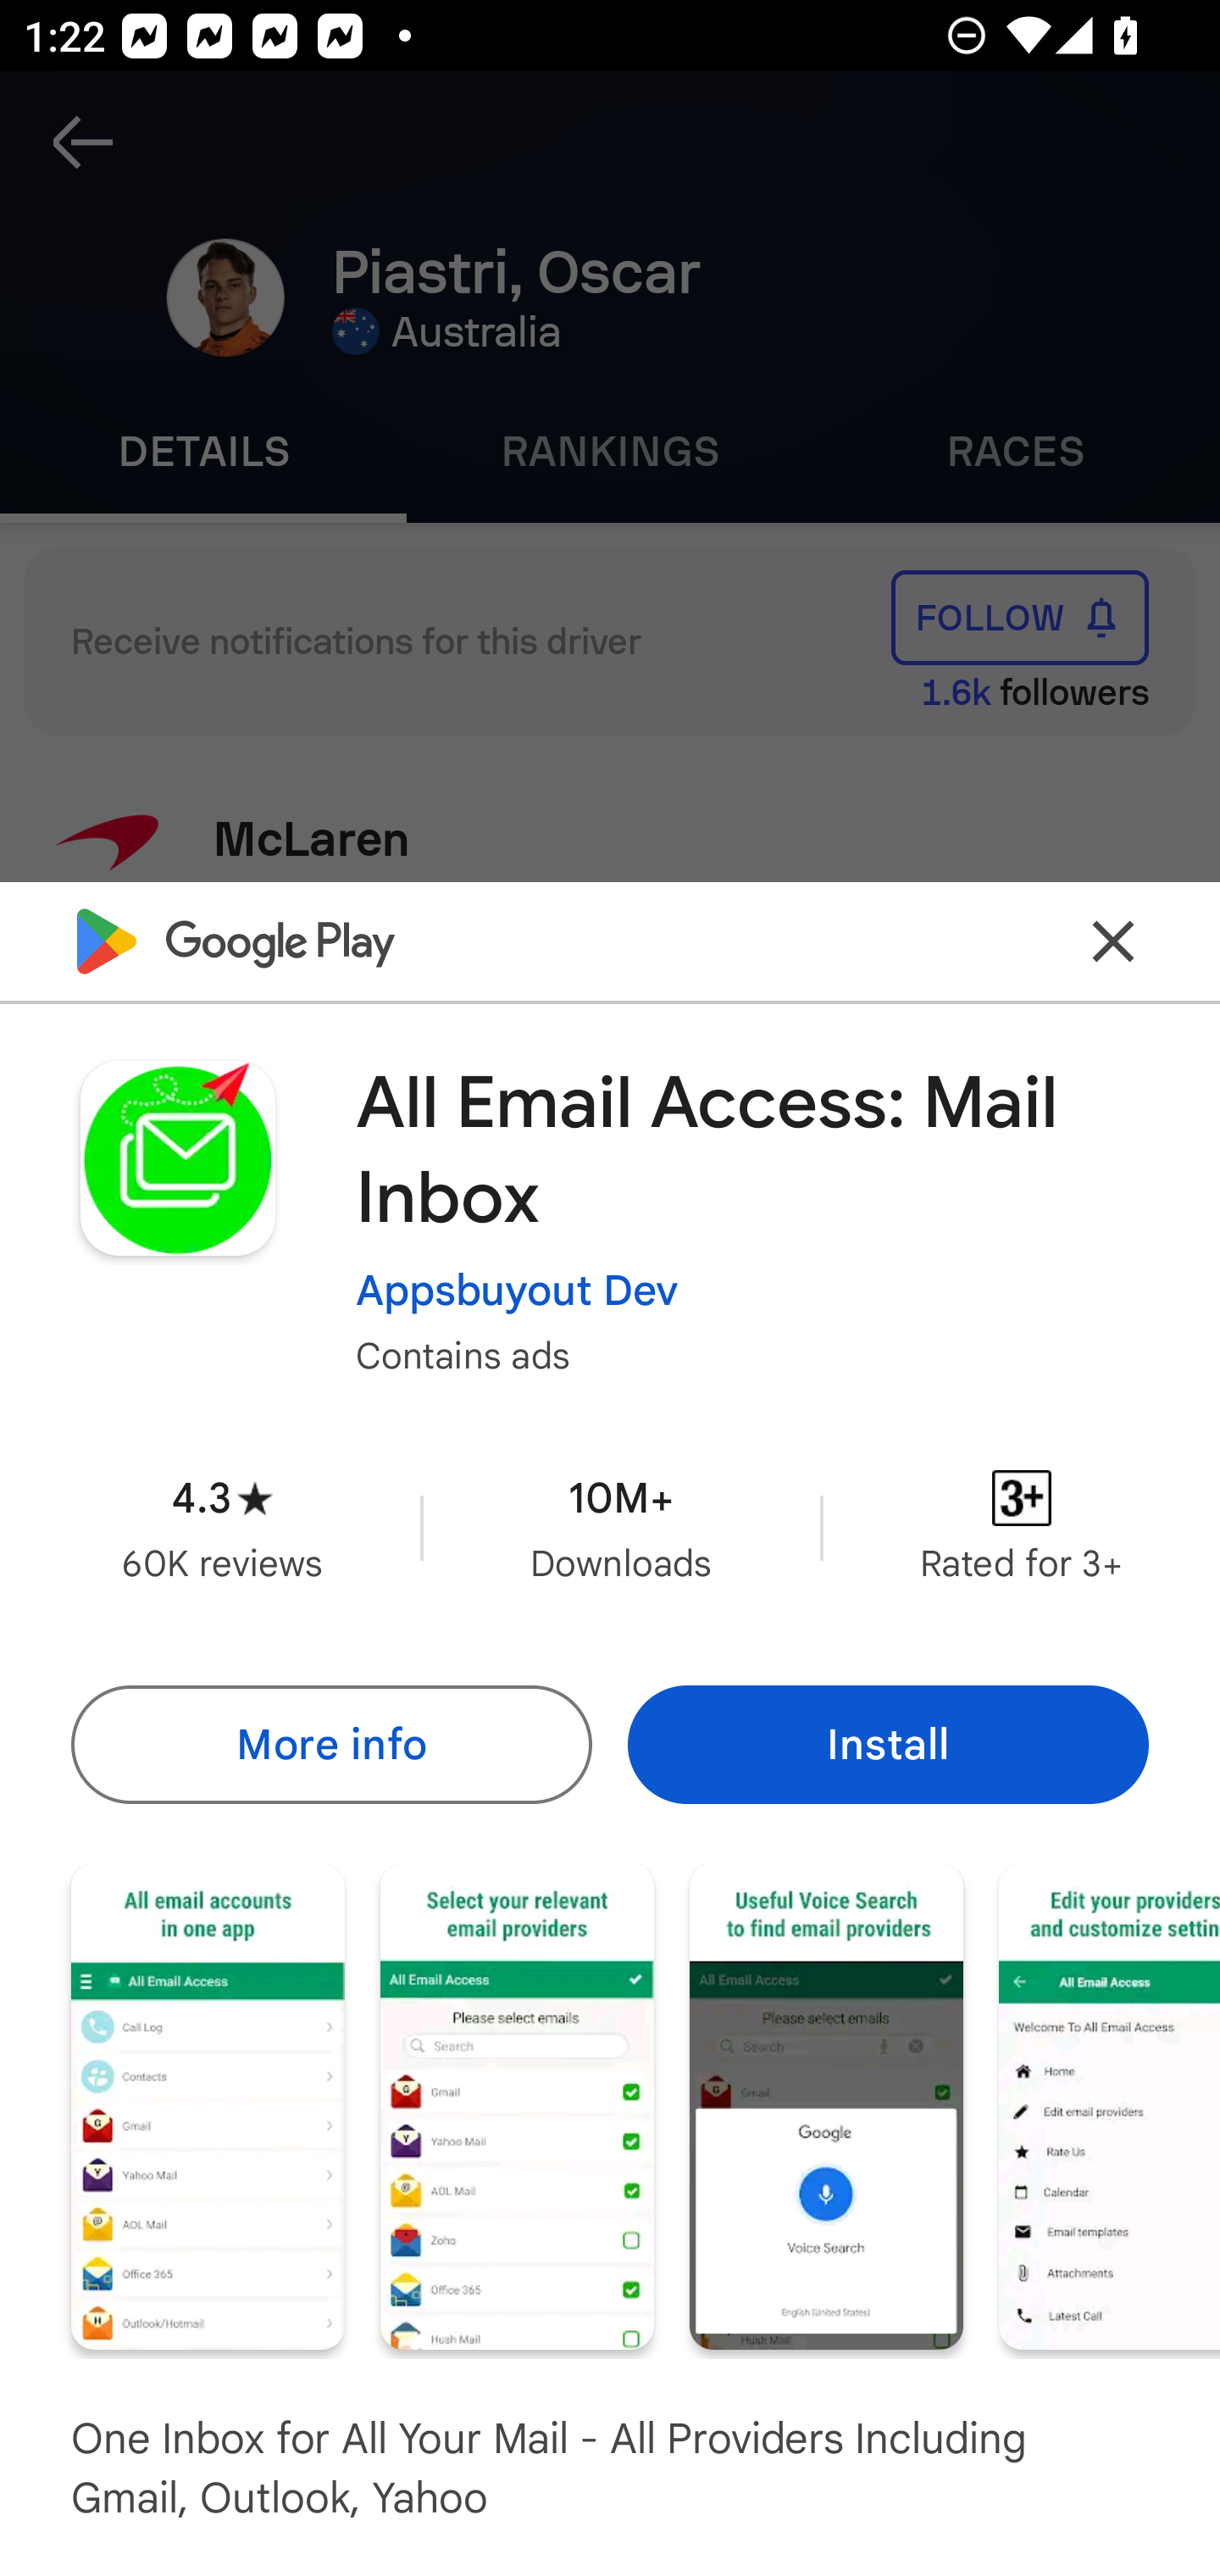  What do you see at coordinates (826, 2105) in the screenshot?
I see `Screenshot "3" of "7"` at bounding box center [826, 2105].